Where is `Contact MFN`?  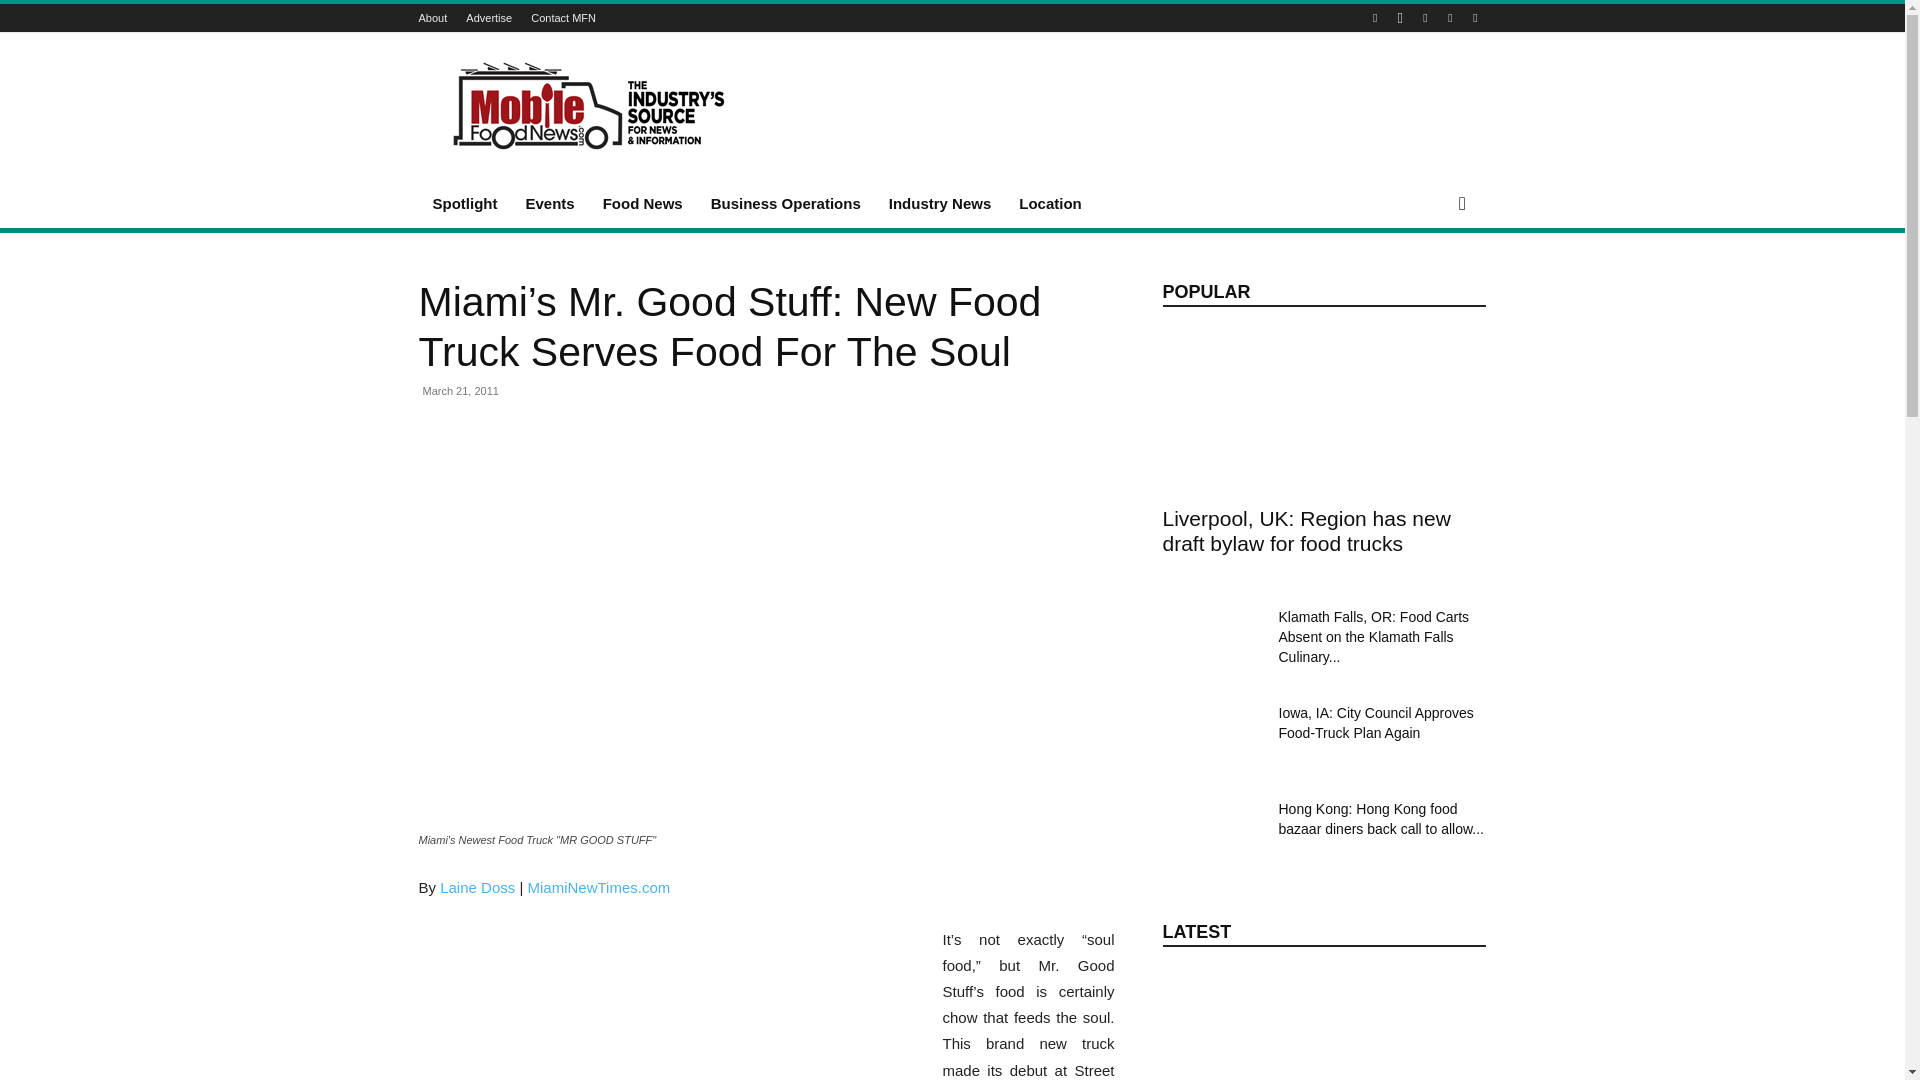 Contact MFN is located at coordinates (563, 17).